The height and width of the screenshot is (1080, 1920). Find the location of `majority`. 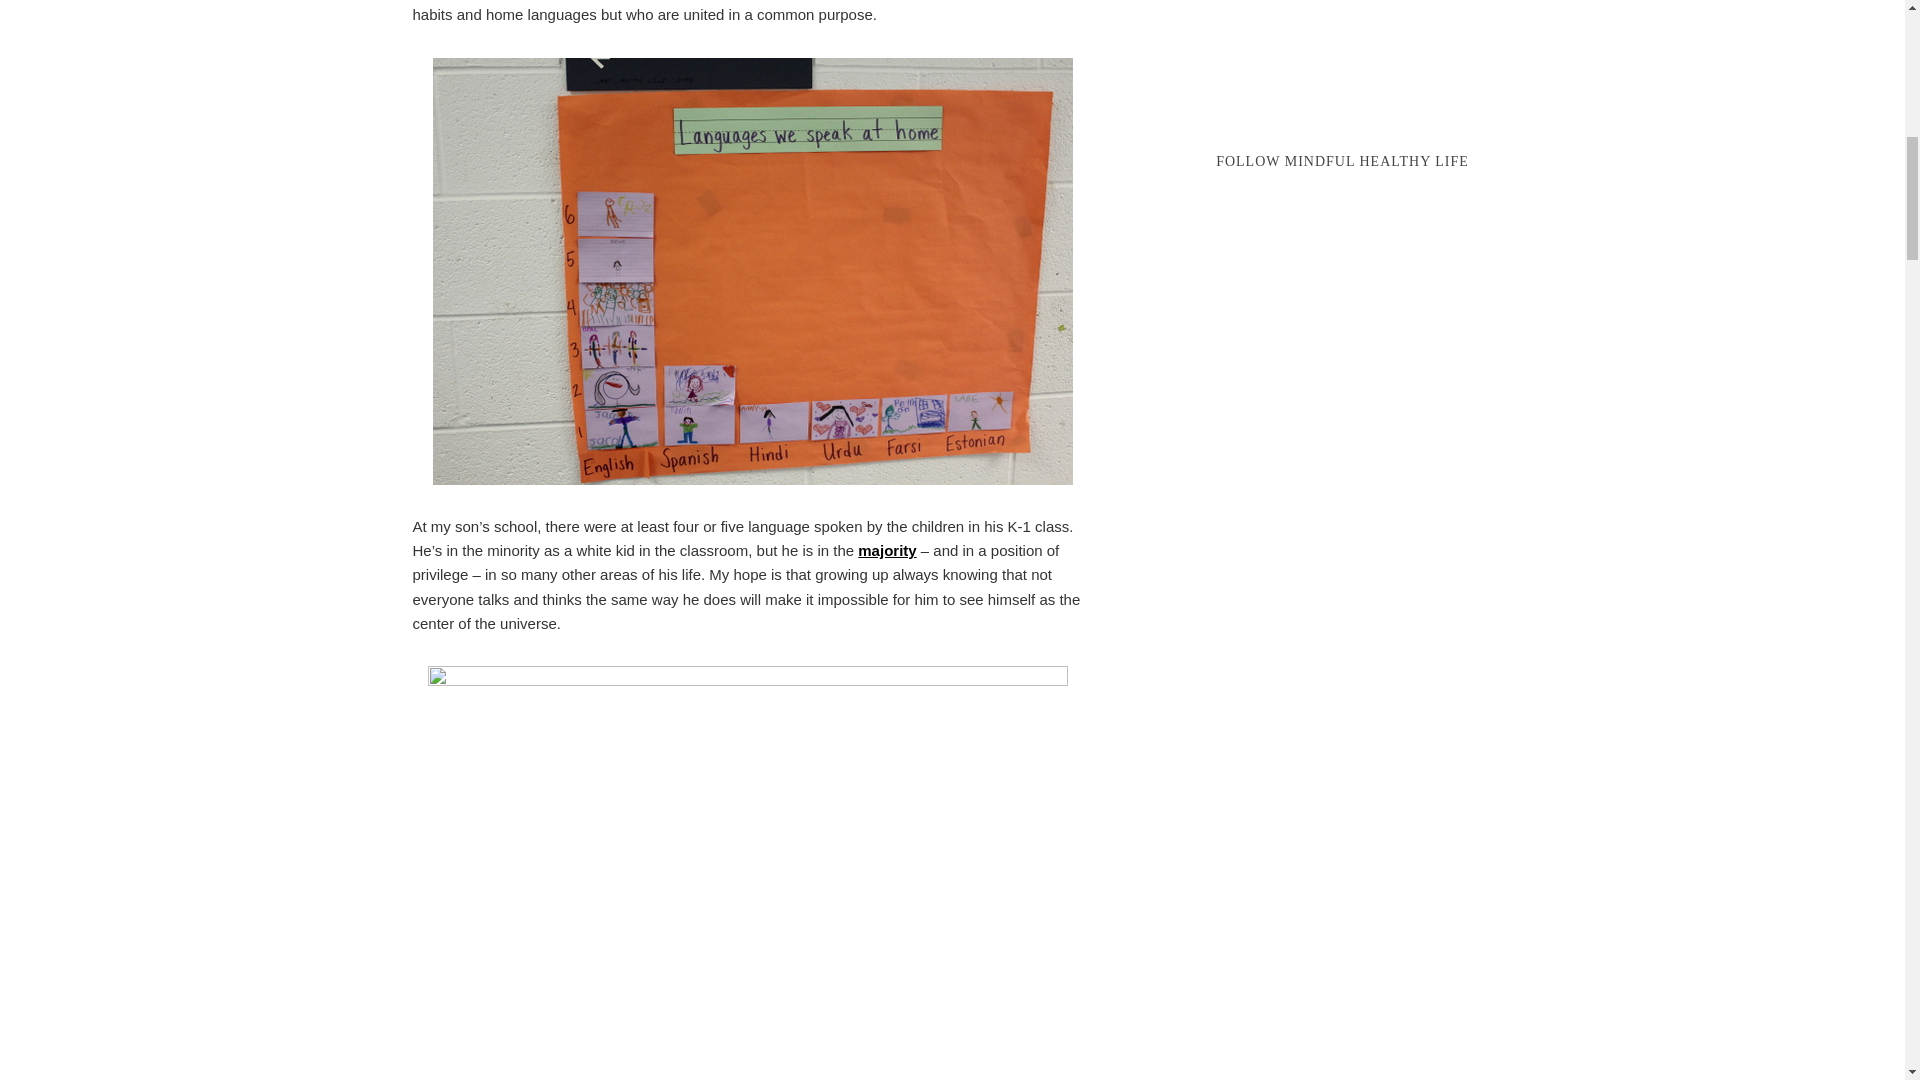

majority is located at coordinates (886, 550).